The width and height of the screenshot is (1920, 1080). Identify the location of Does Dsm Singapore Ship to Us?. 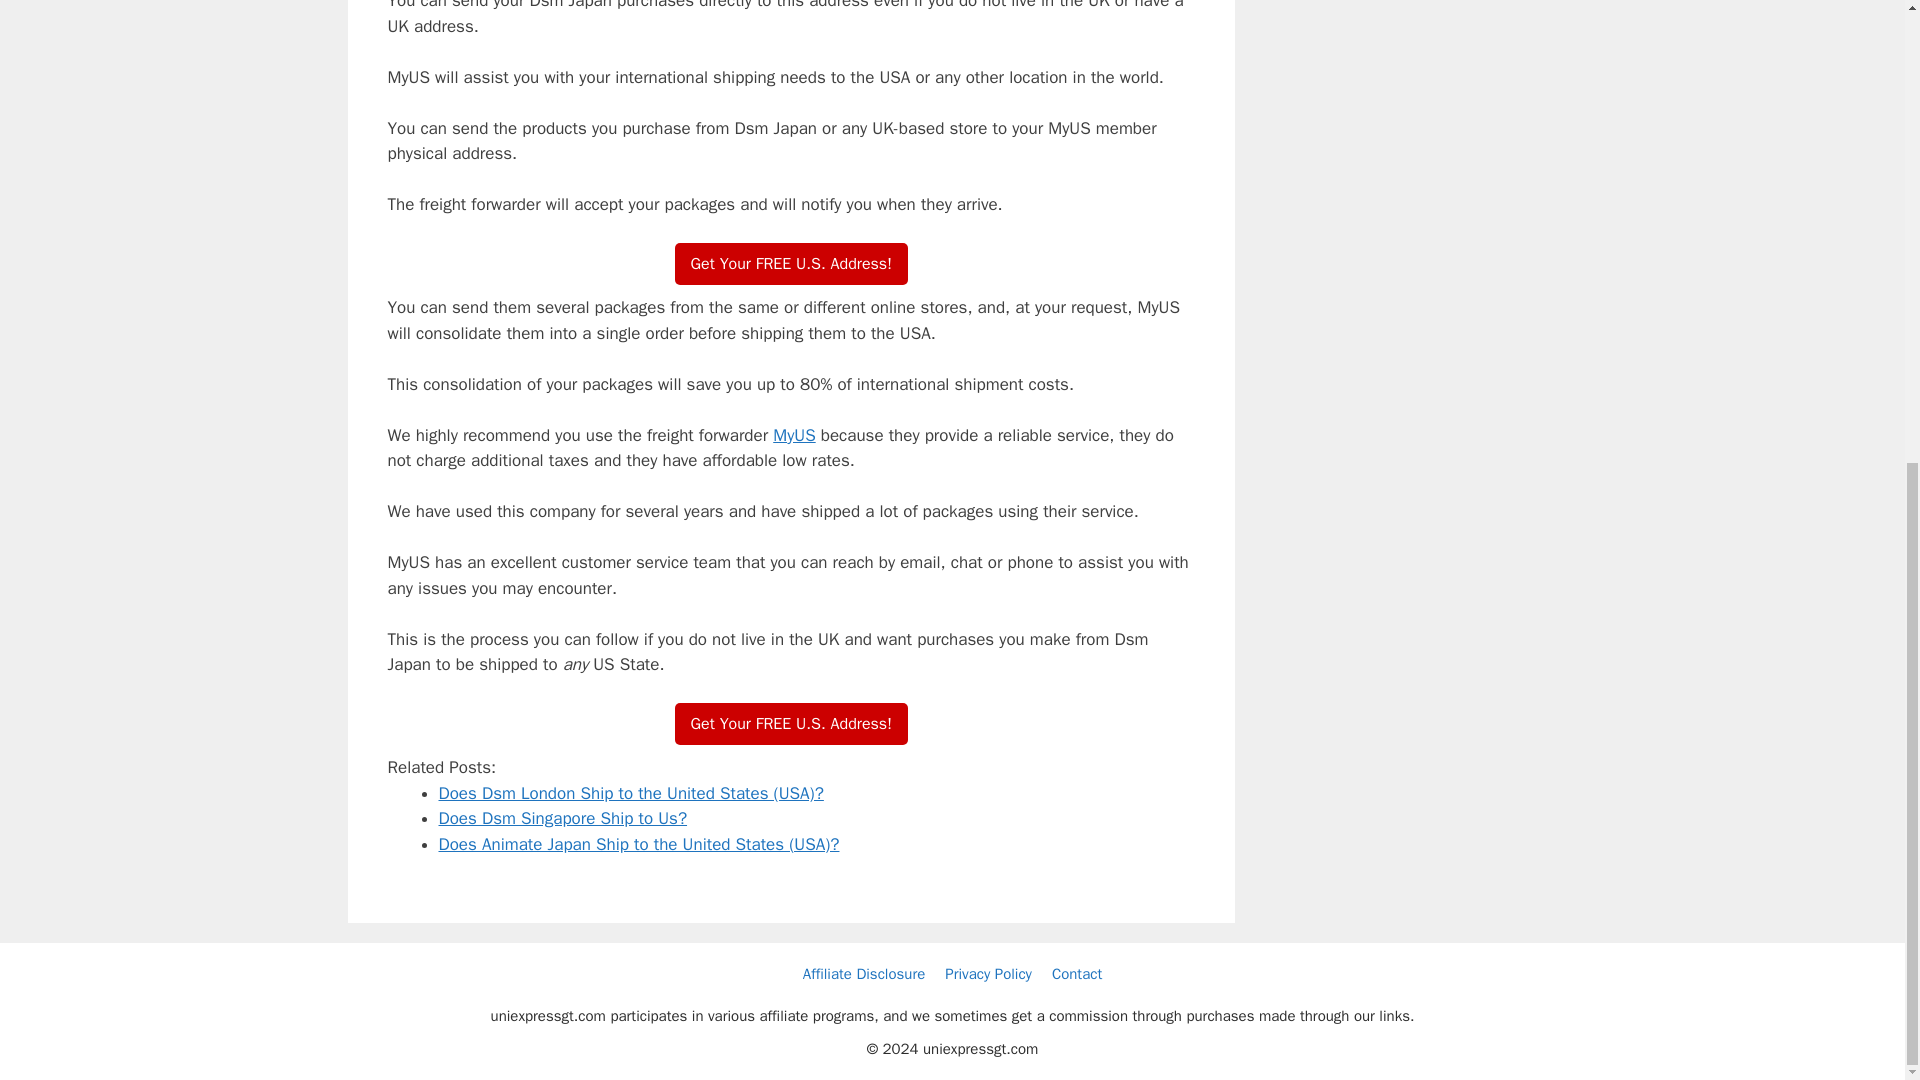
(562, 818).